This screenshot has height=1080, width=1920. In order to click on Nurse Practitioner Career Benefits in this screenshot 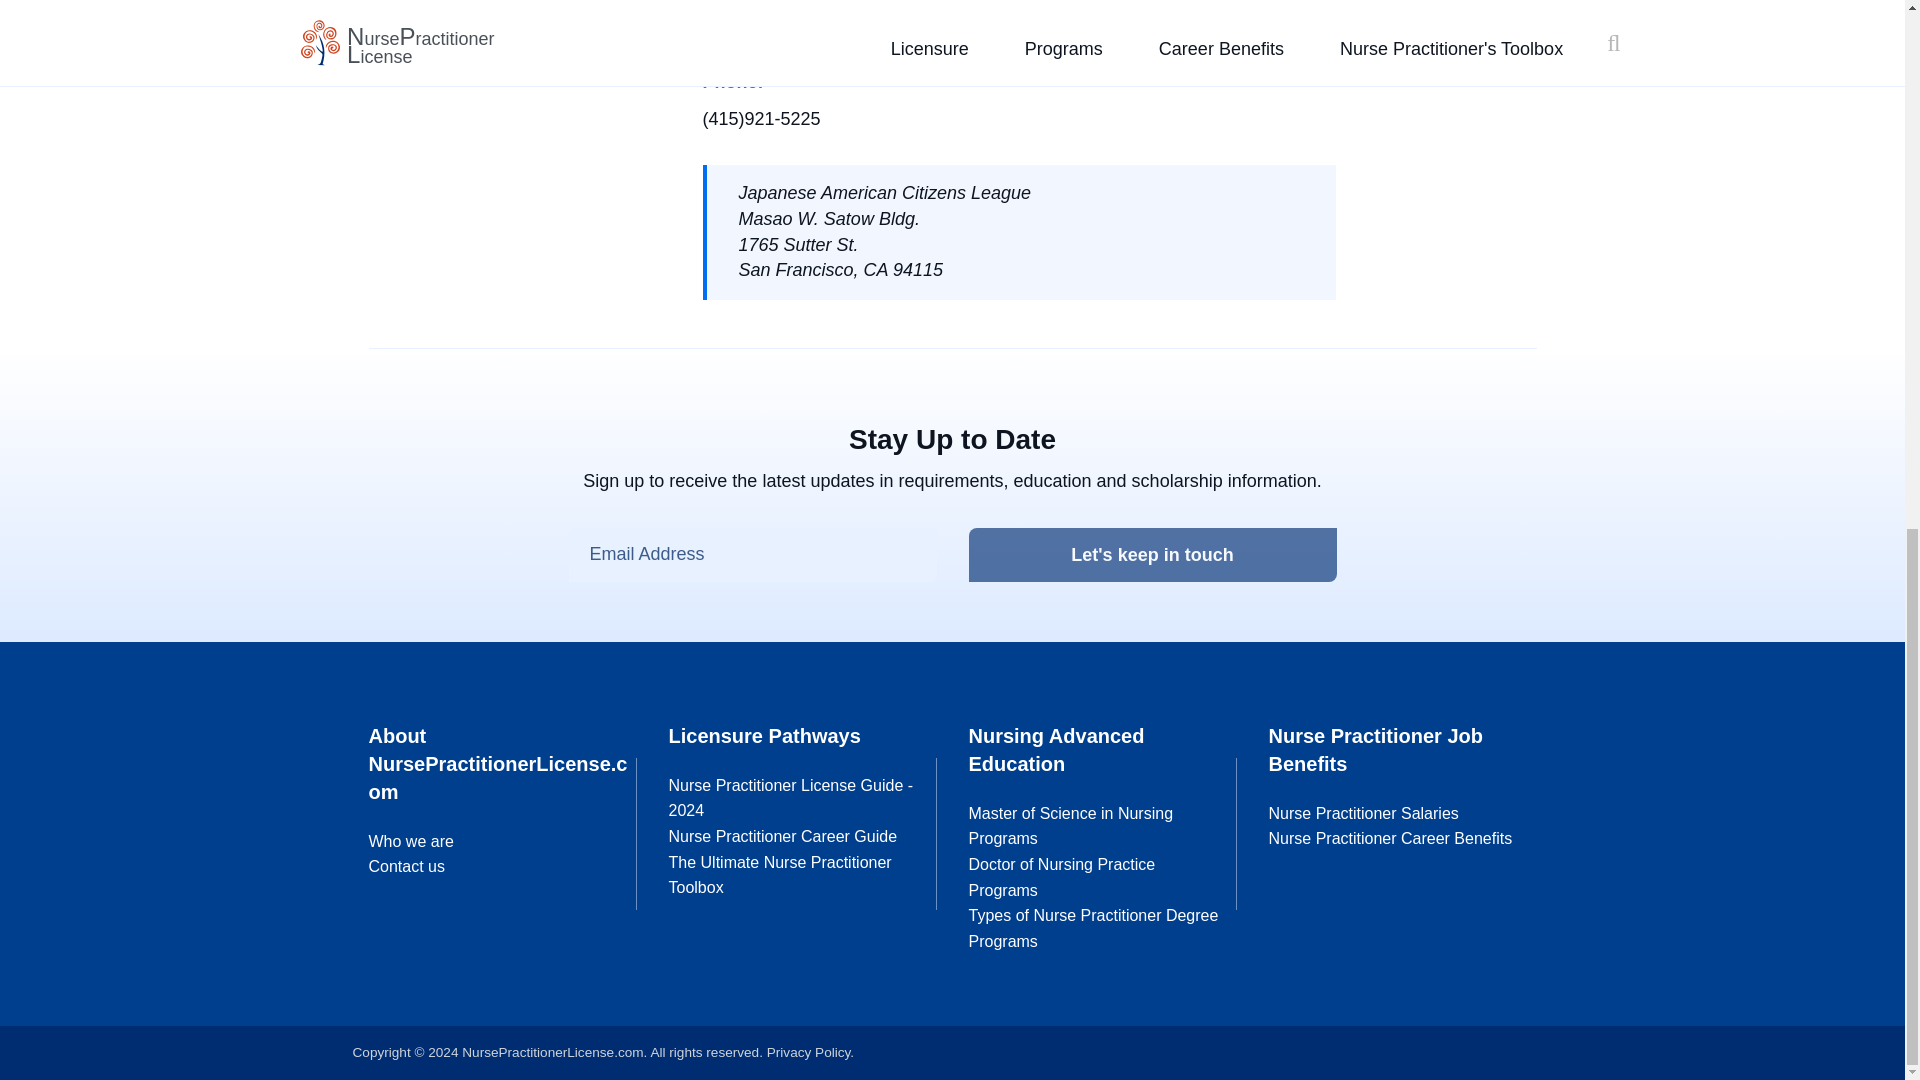, I will do `click(1390, 838)`.